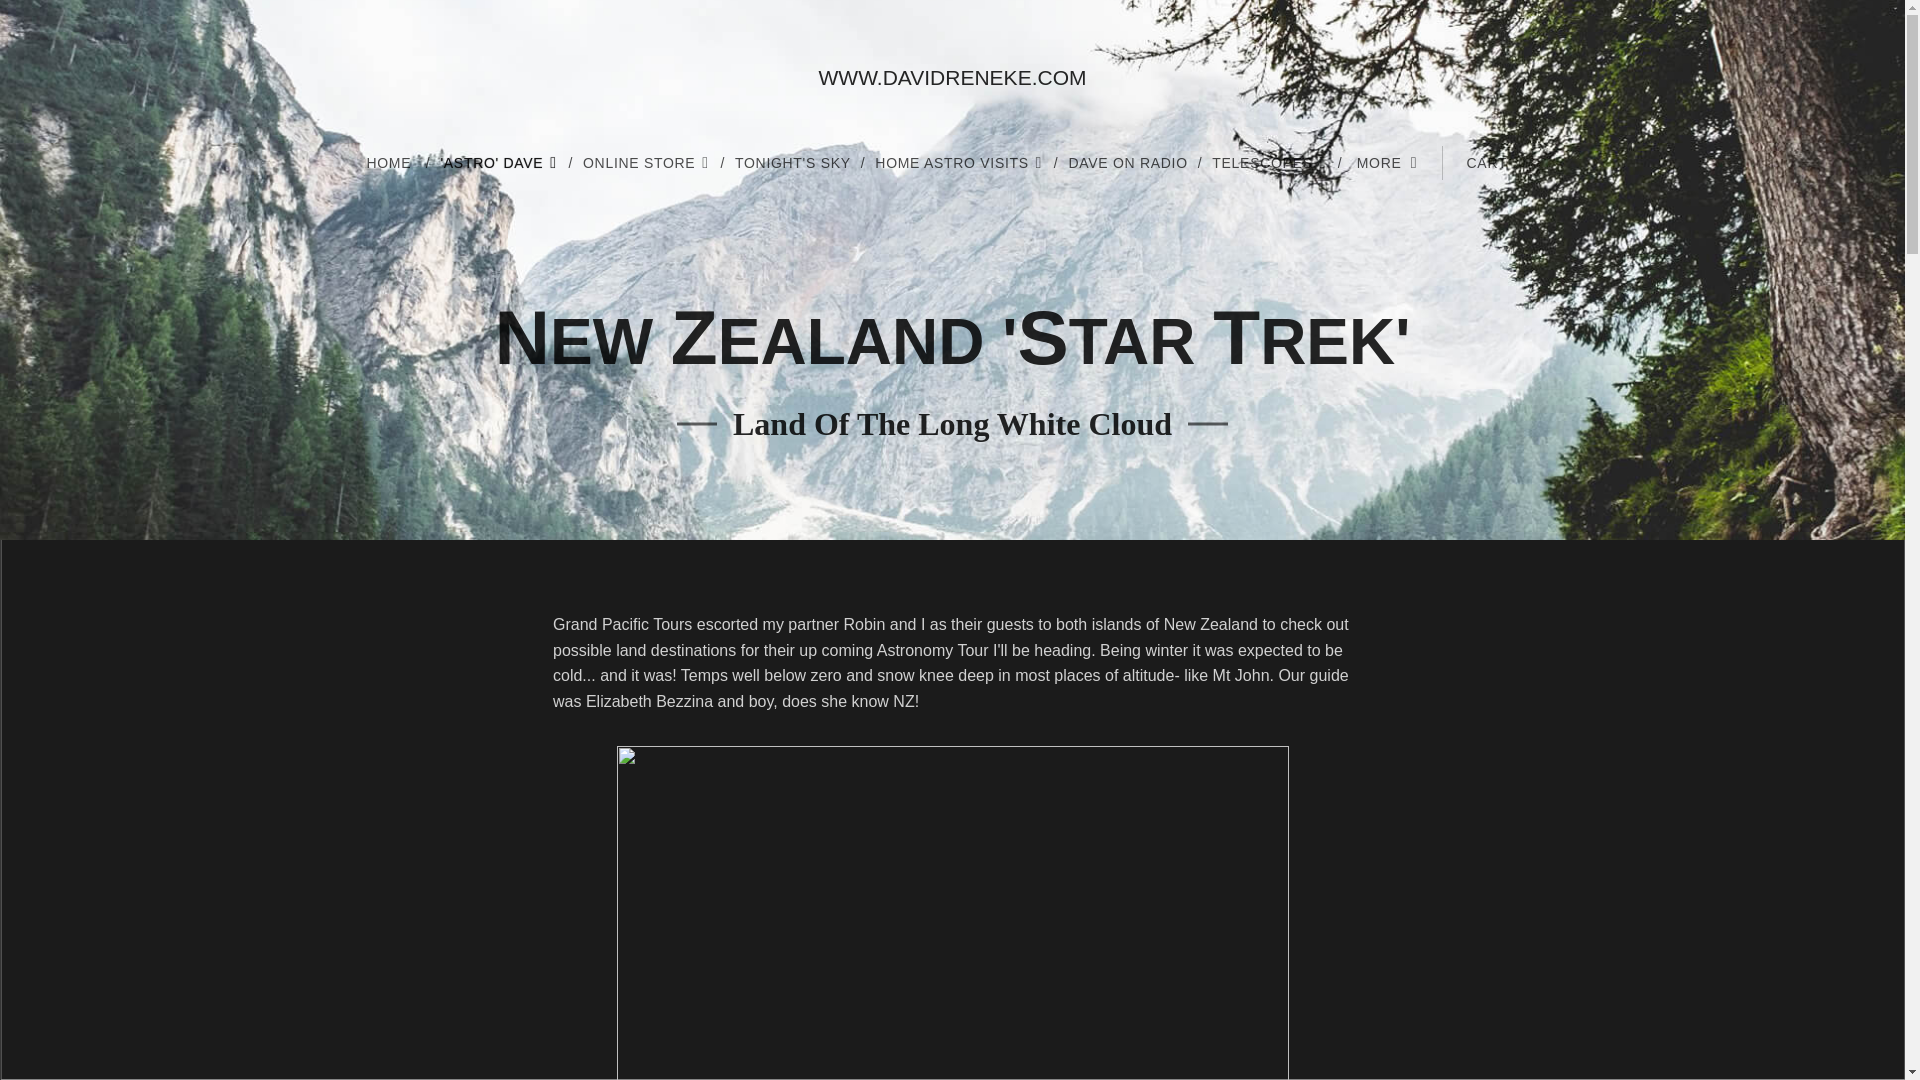 The image size is (1920, 1080). What do you see at coordinates (795, 162) in the screenshot?
I see `TONIGHT'S SKY` at bounding box center [795, 162].